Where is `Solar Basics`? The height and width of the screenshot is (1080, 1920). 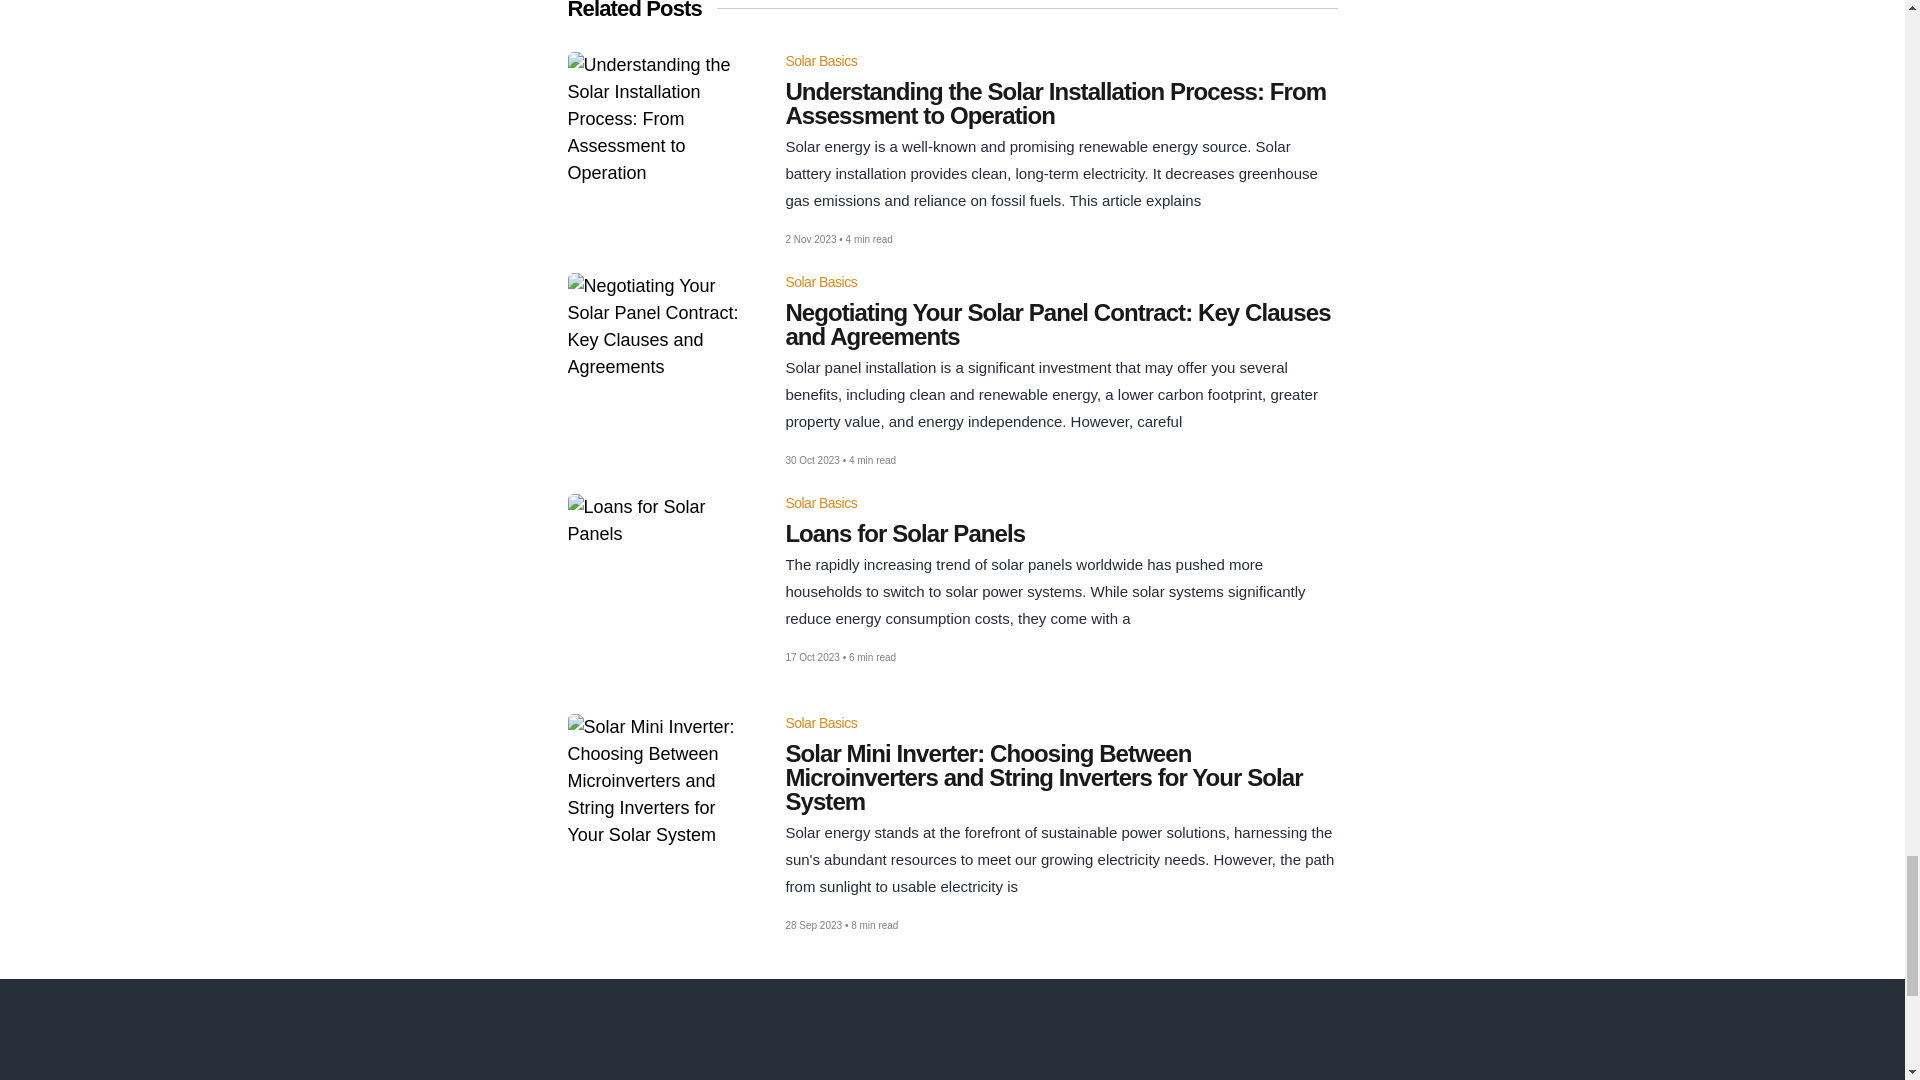 Solar Basics is located at coordinates (820, 722).